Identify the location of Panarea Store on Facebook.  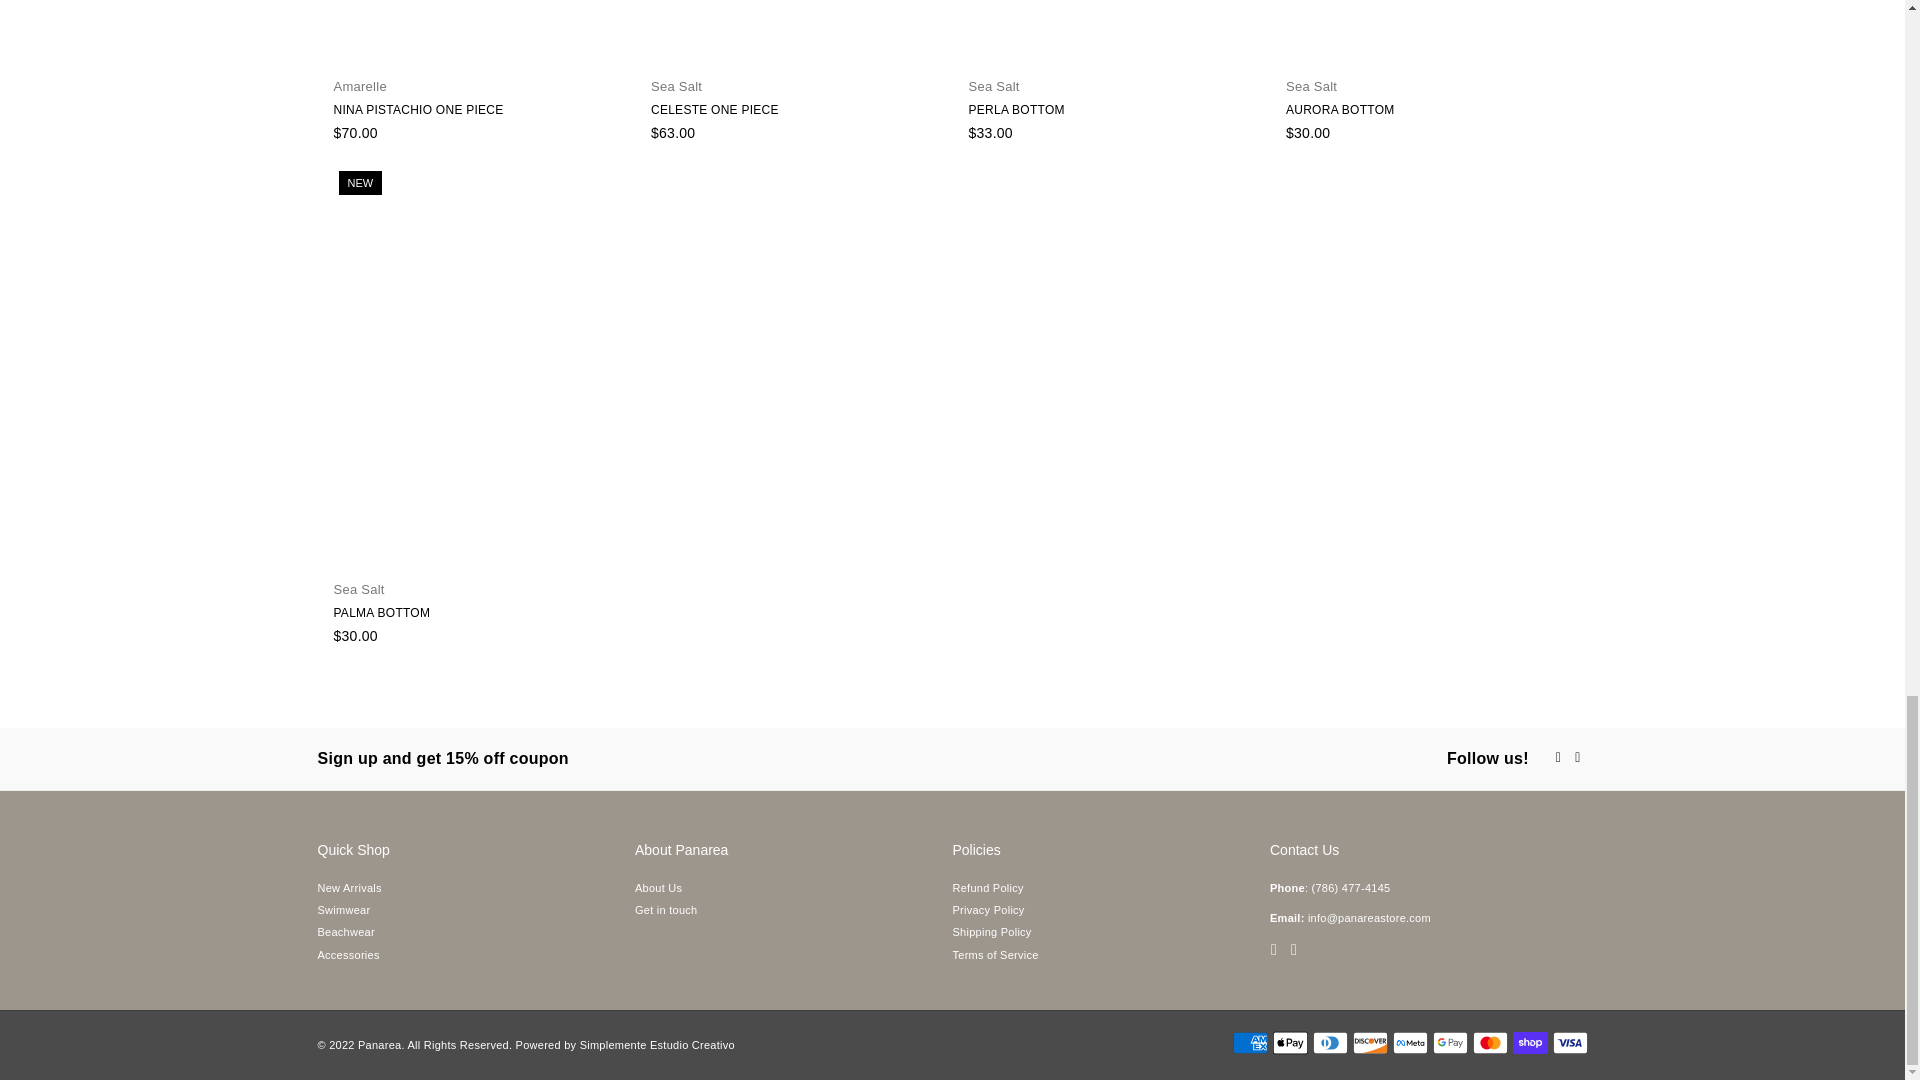
(1274, 948).